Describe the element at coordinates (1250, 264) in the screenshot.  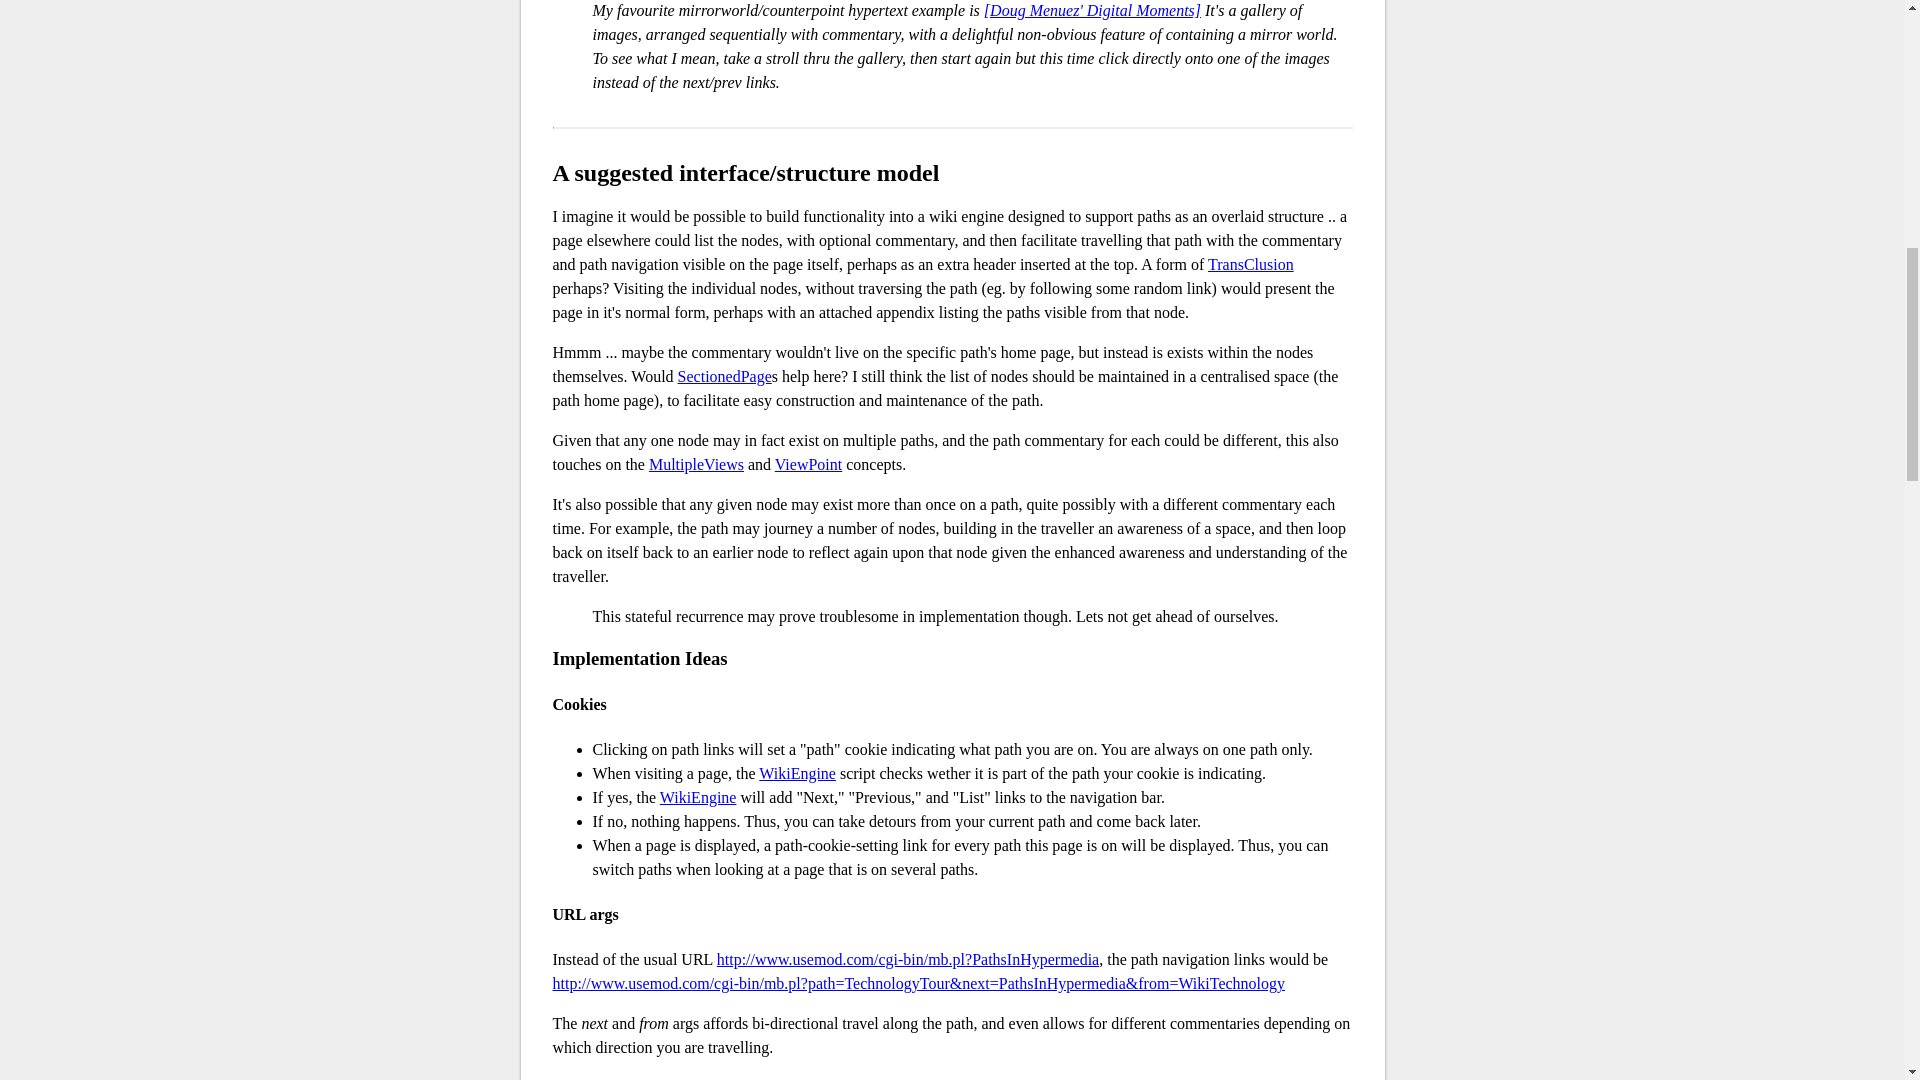
I see `TransClusion` at that location.